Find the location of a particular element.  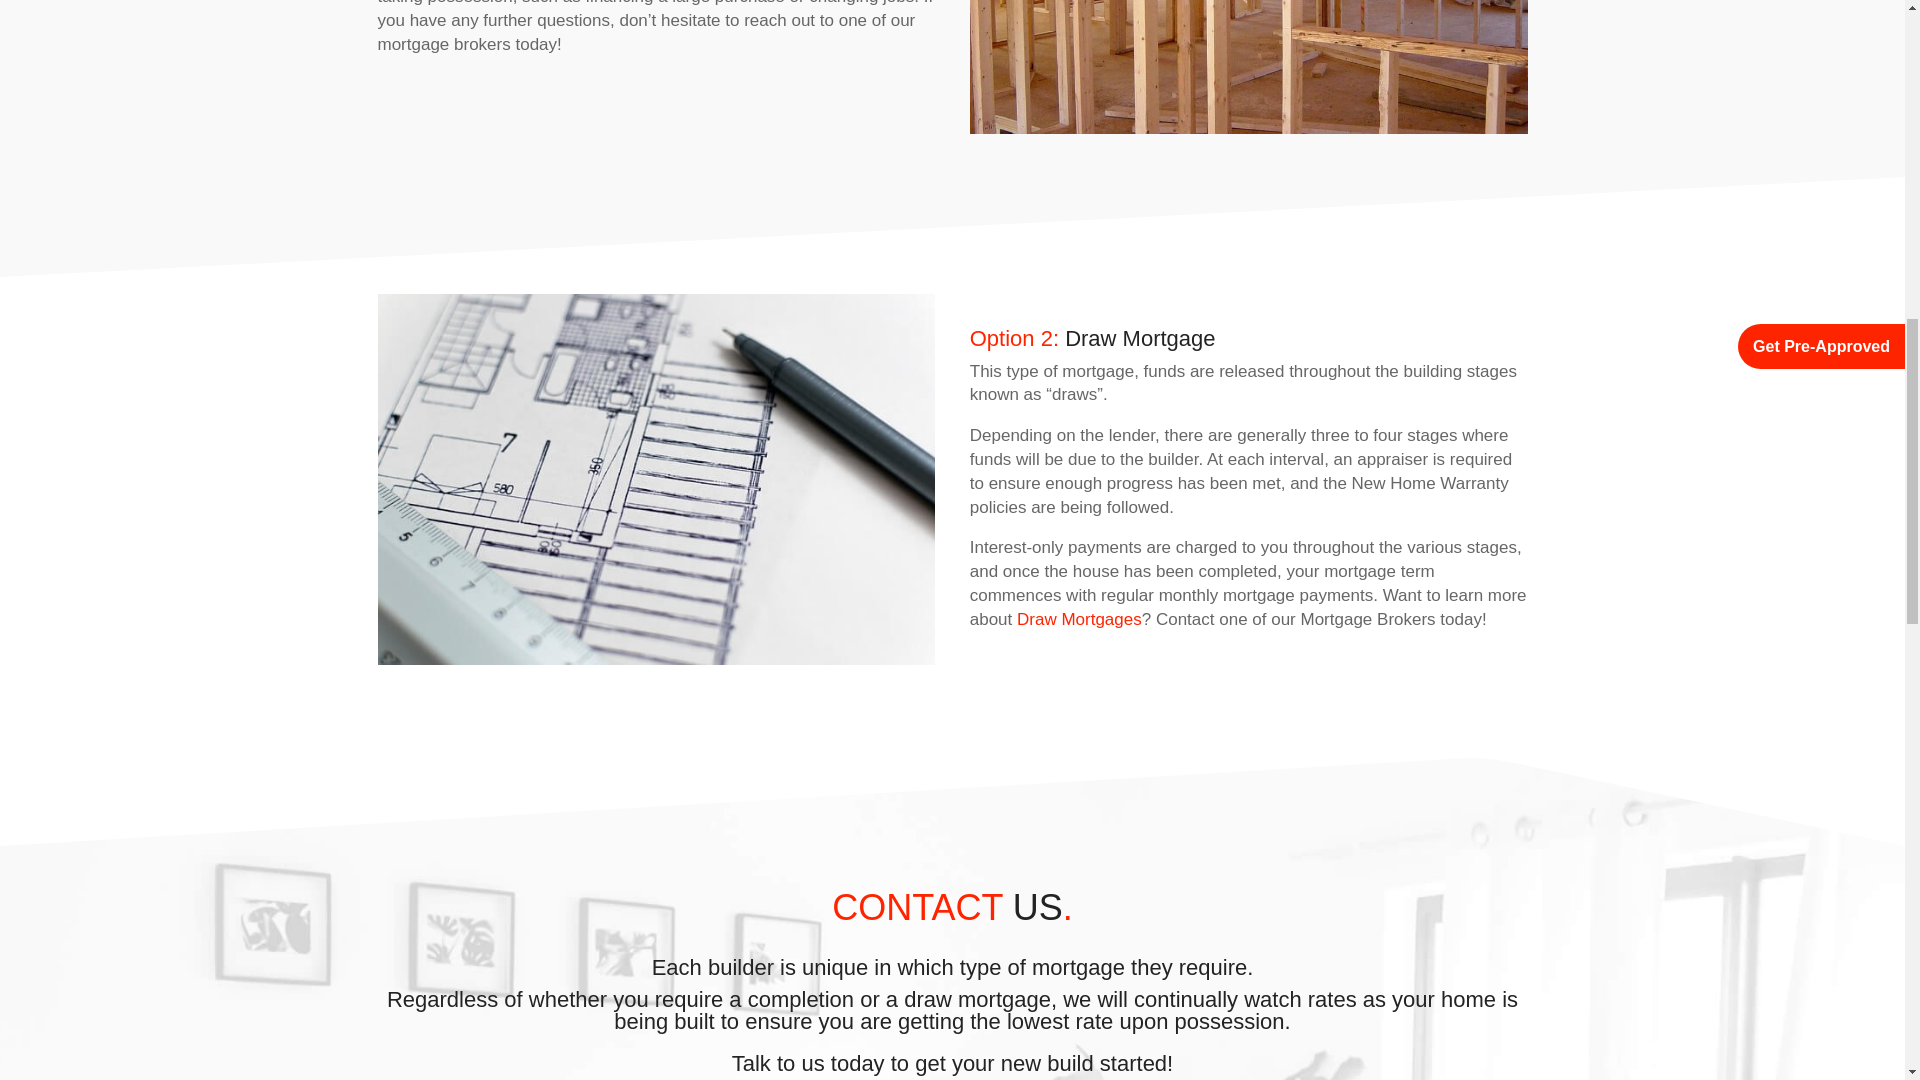

Building a Home Mortgage 2 is located at coordinates (657, 479).